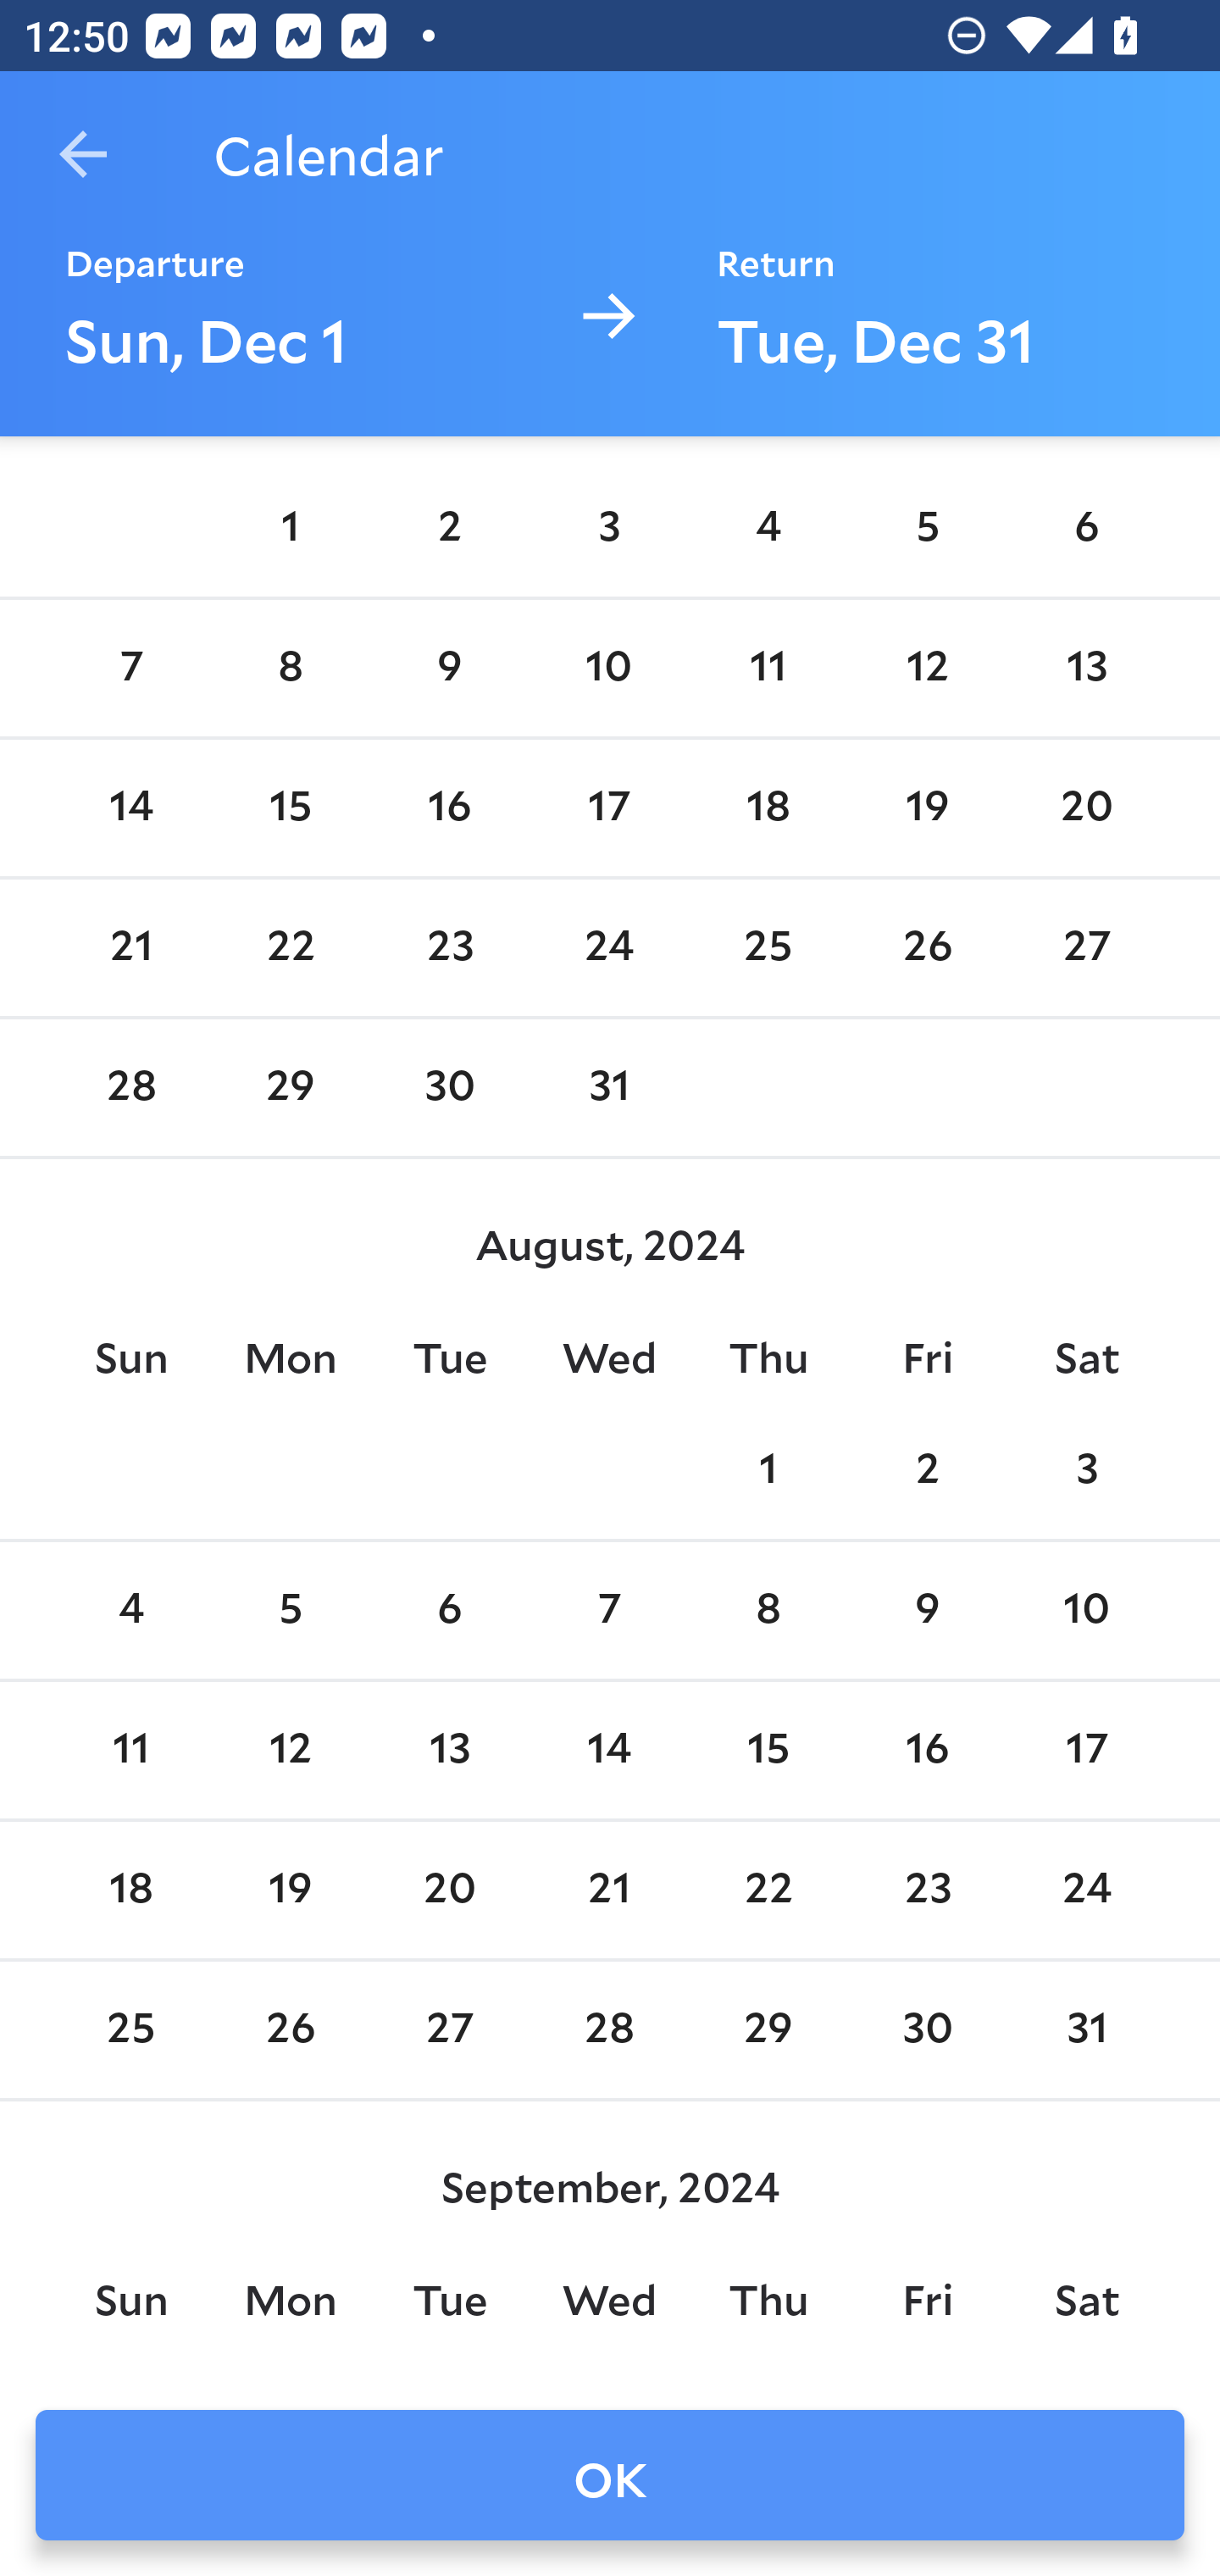 This screenshot has width=1220, height=2576. I want to click on 7, so click(609, 1610).